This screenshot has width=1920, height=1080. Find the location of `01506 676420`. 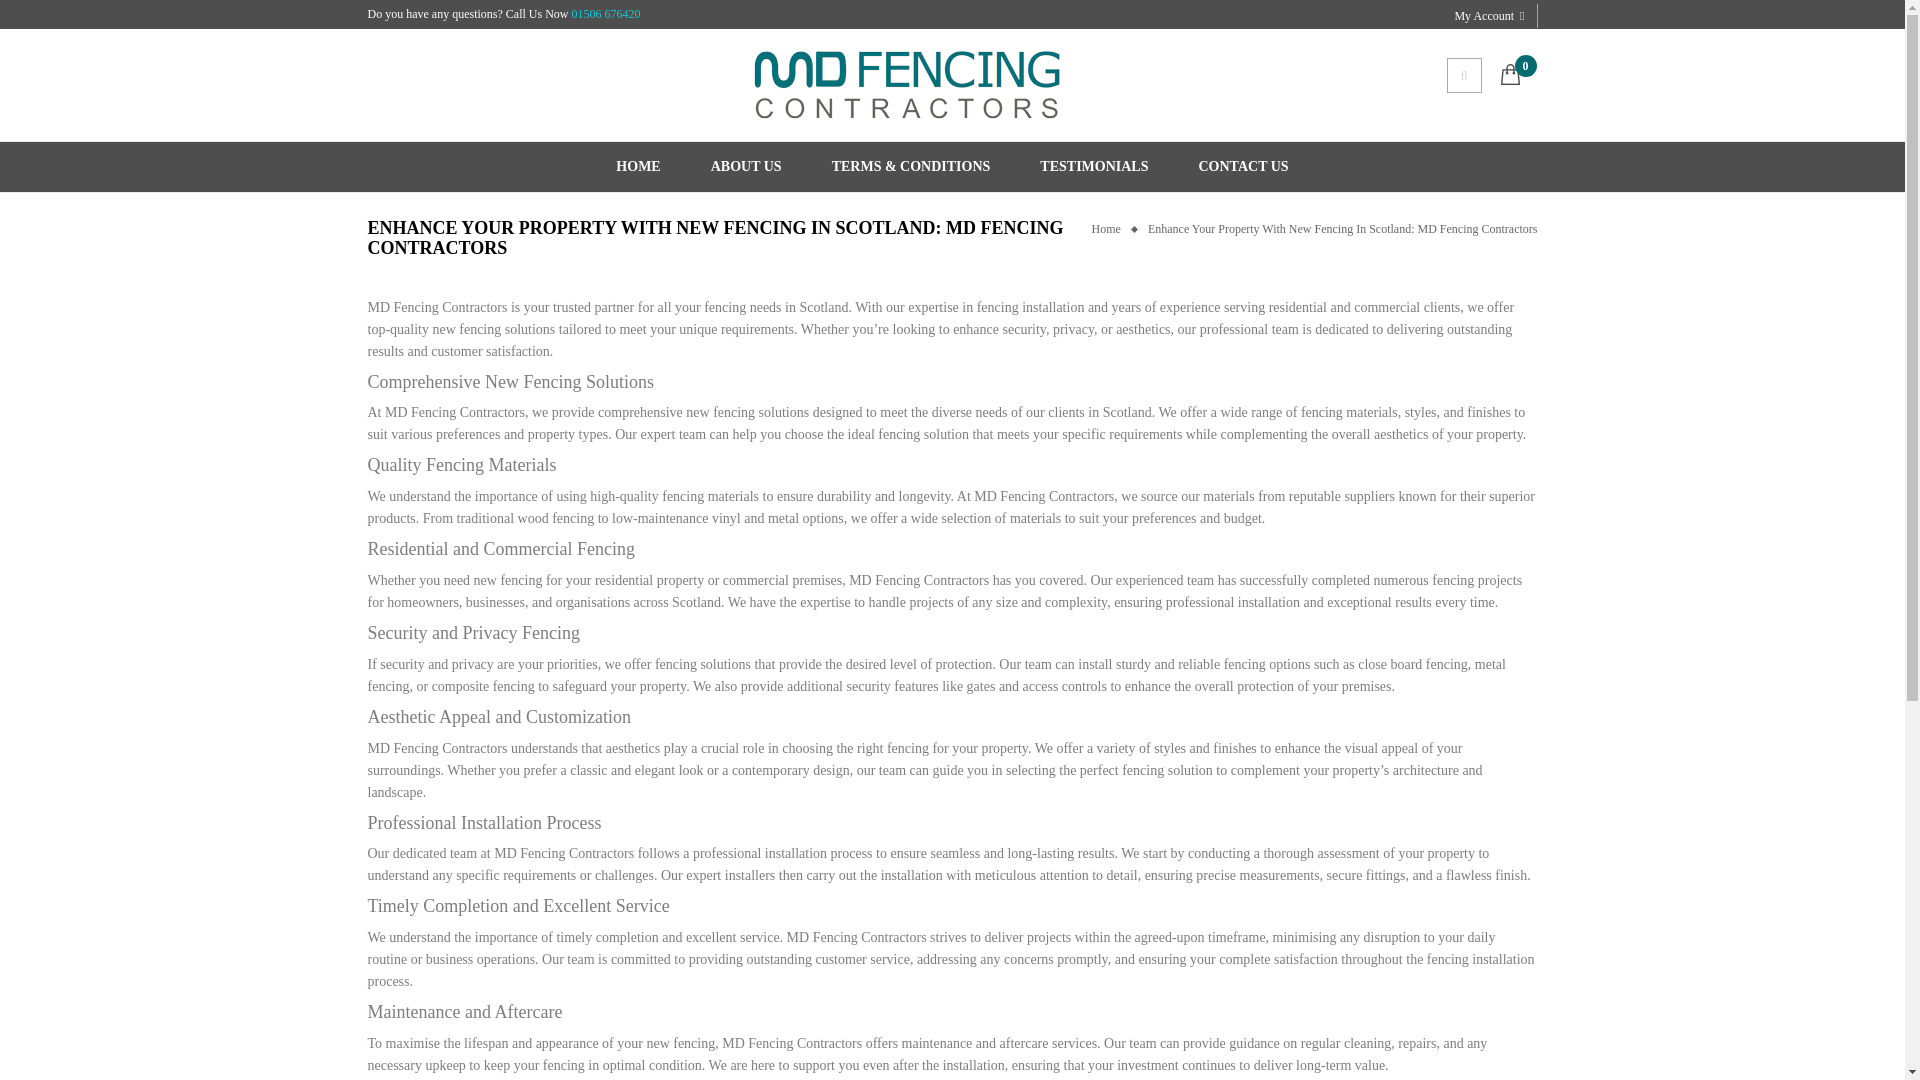

01506 676420 is located at coordinates (604, 13).